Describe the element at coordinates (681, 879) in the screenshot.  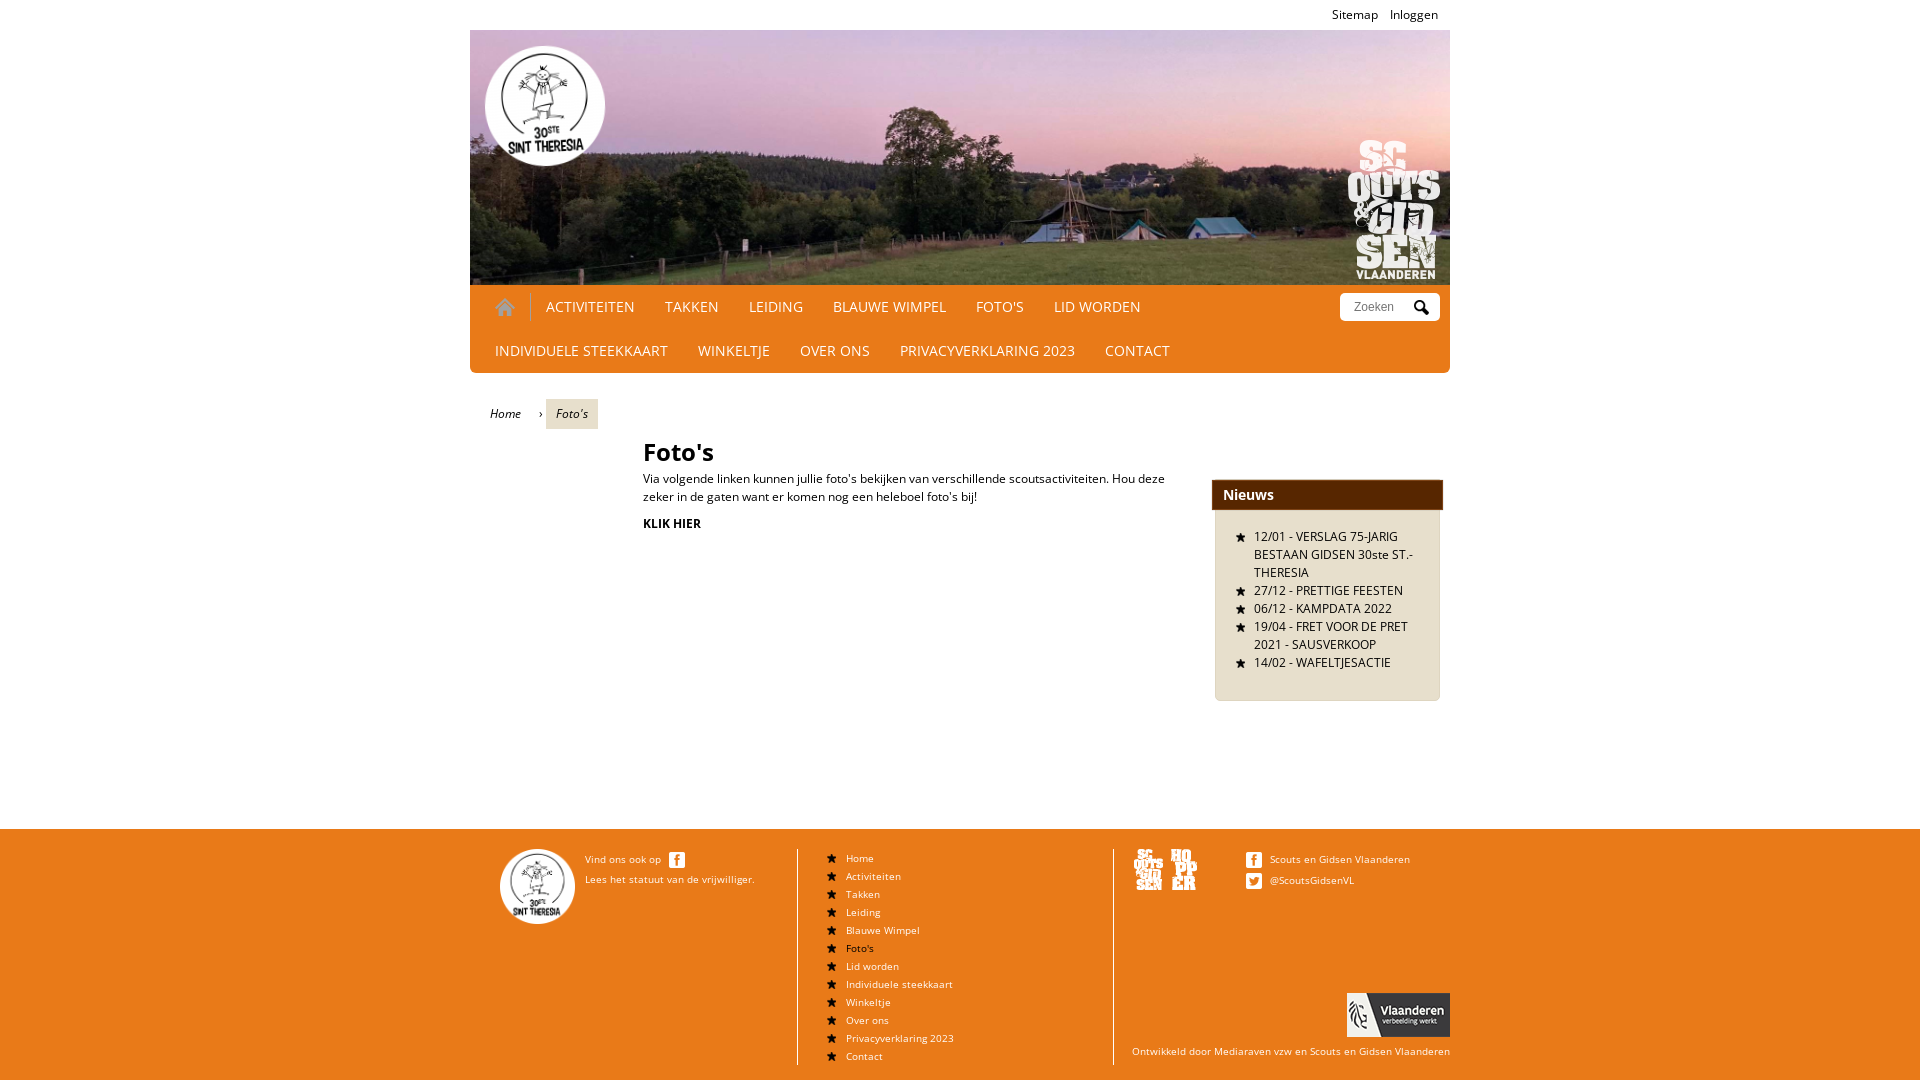
I see `het statuut van de vrijwilliger` at that location.